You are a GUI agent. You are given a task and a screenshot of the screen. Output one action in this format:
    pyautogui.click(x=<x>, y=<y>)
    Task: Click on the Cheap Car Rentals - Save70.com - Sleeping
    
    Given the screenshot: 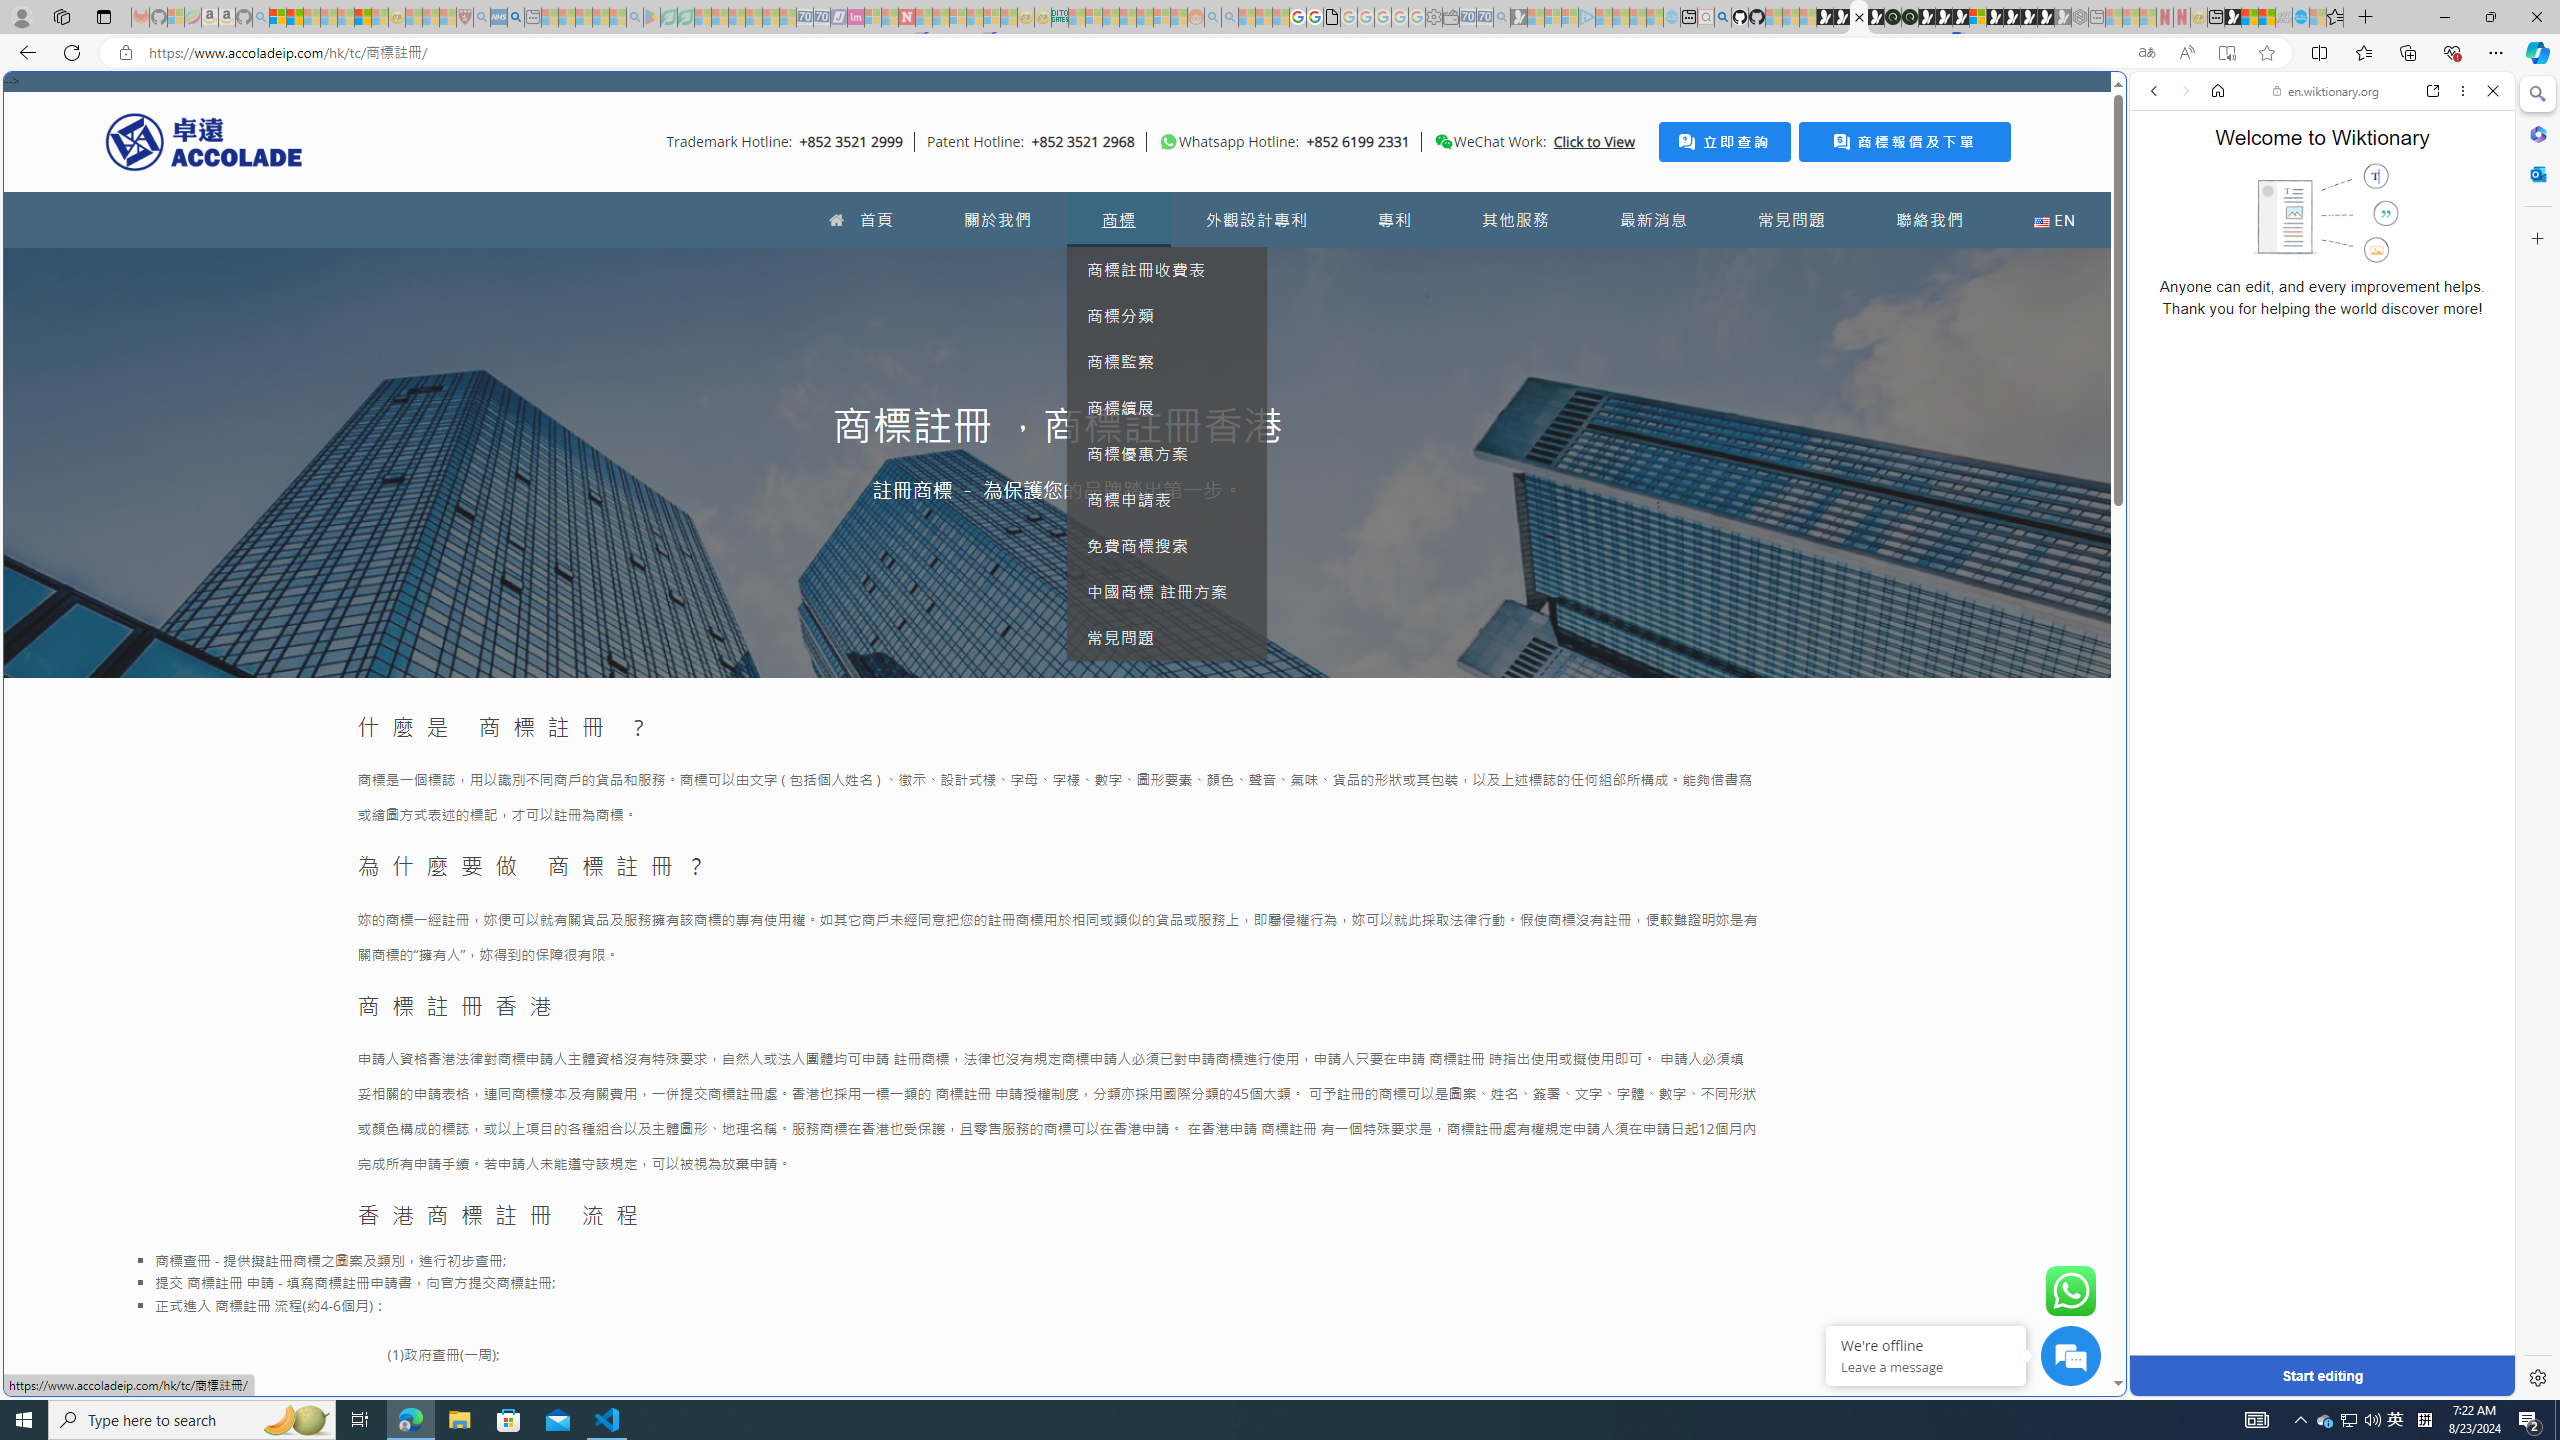 What is the action you would take?
    pyautogui.click(x=1484, y=17)
    